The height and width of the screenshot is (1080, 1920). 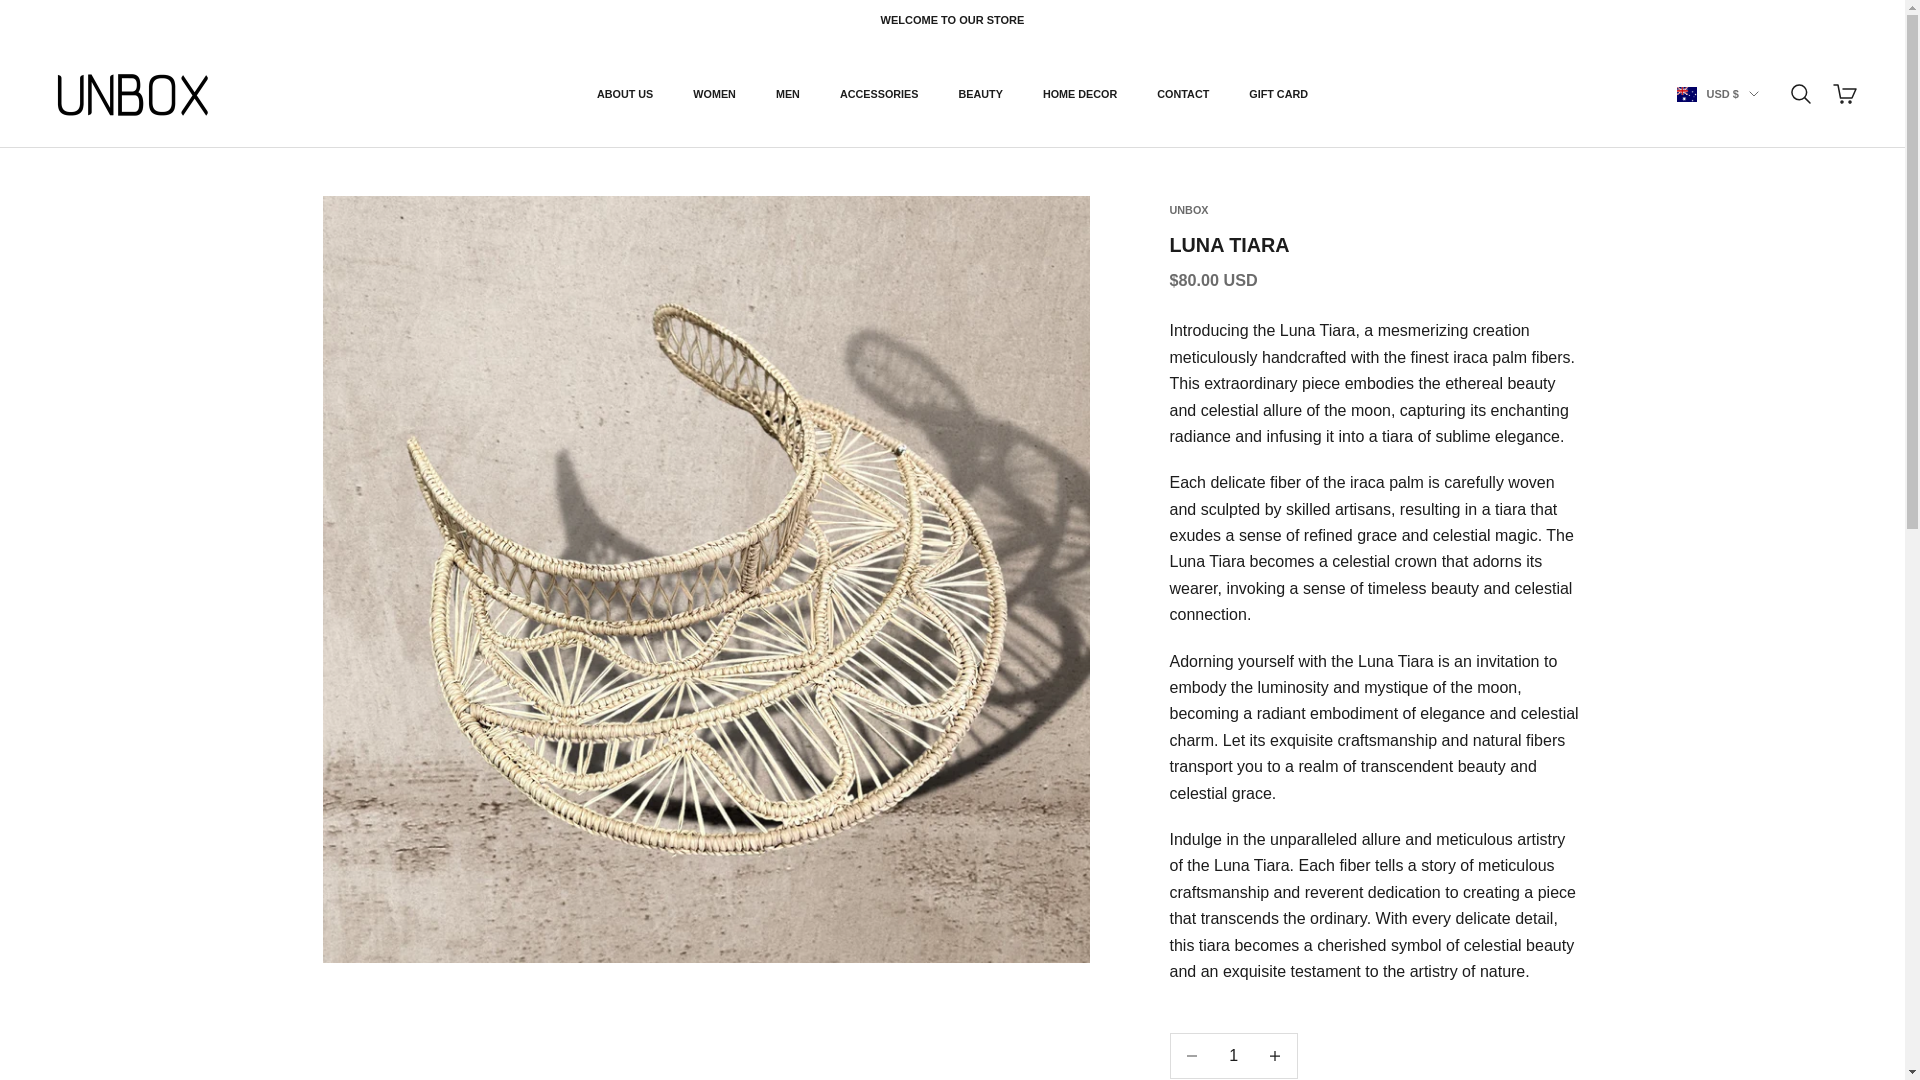 I want to click on 1, so click(x=1233, y=1056).